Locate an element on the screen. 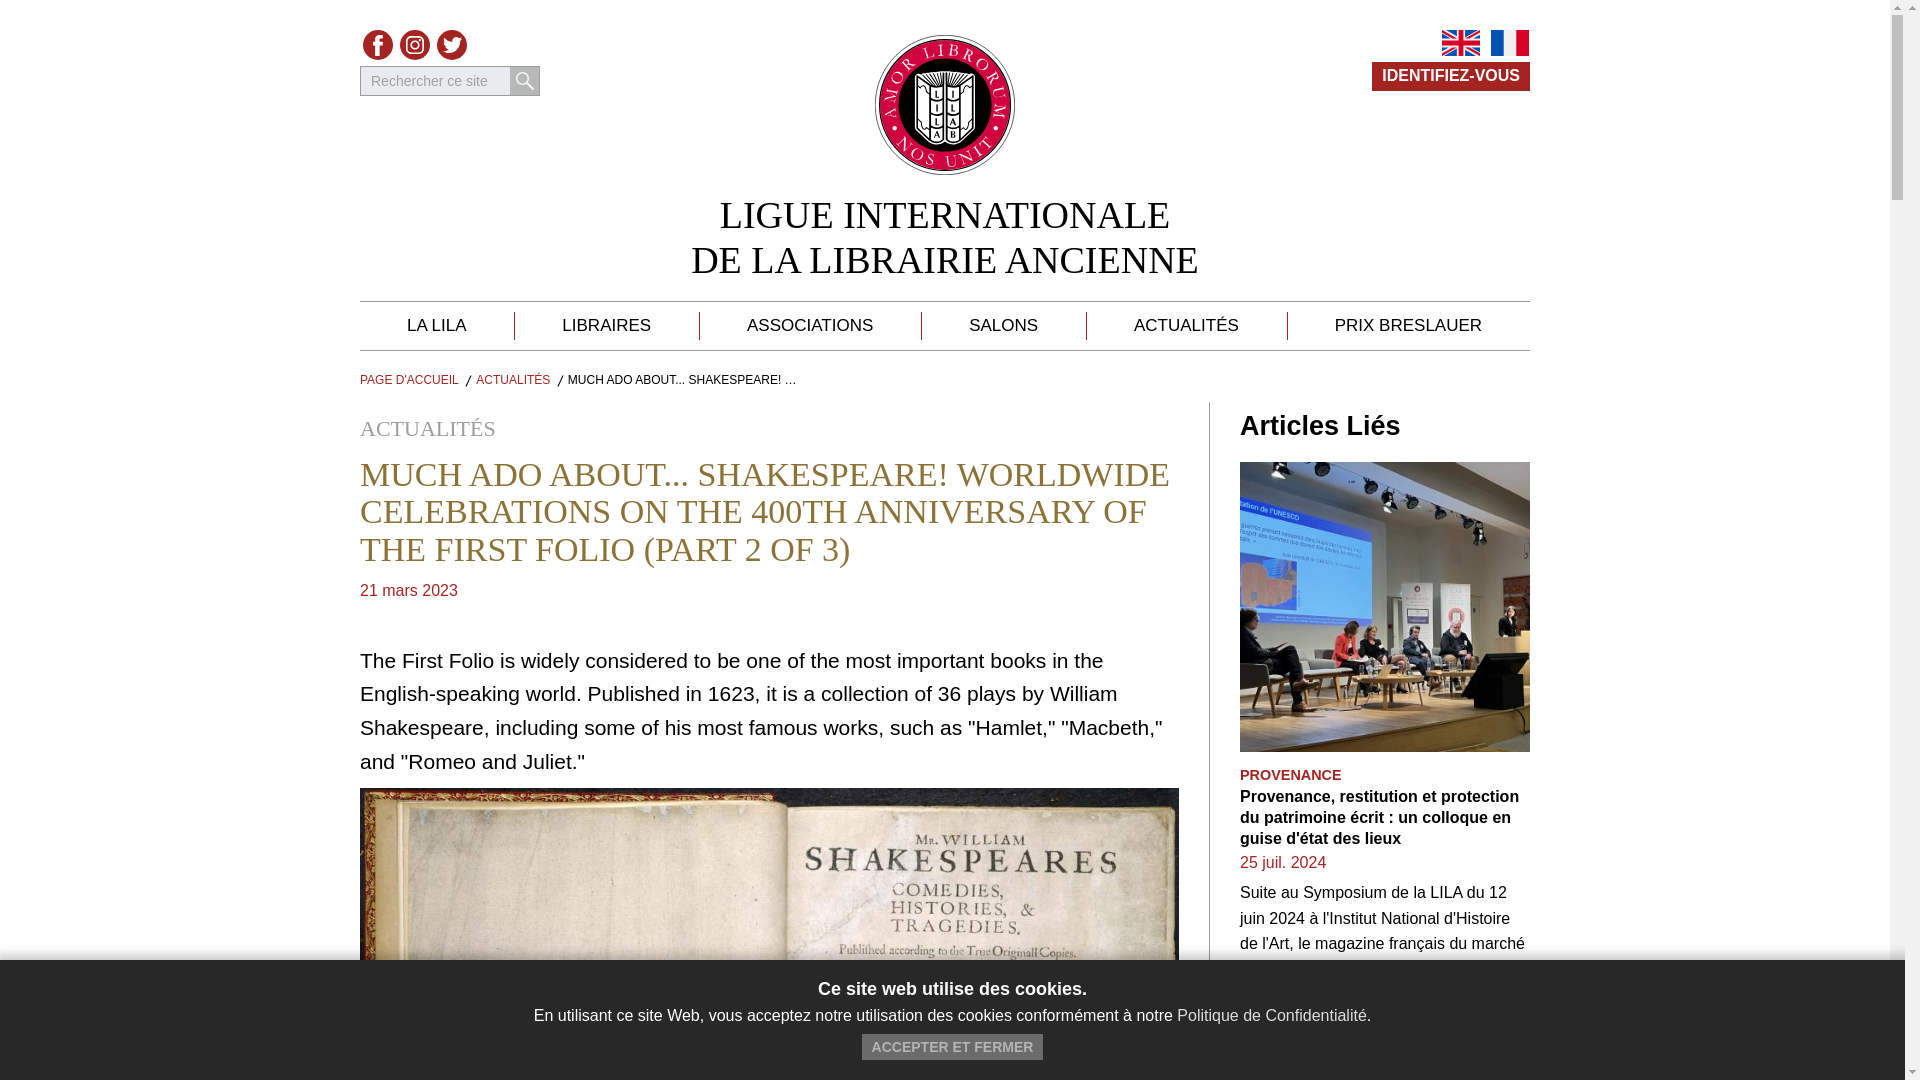  Instagram is located at coordinates (414, 45).